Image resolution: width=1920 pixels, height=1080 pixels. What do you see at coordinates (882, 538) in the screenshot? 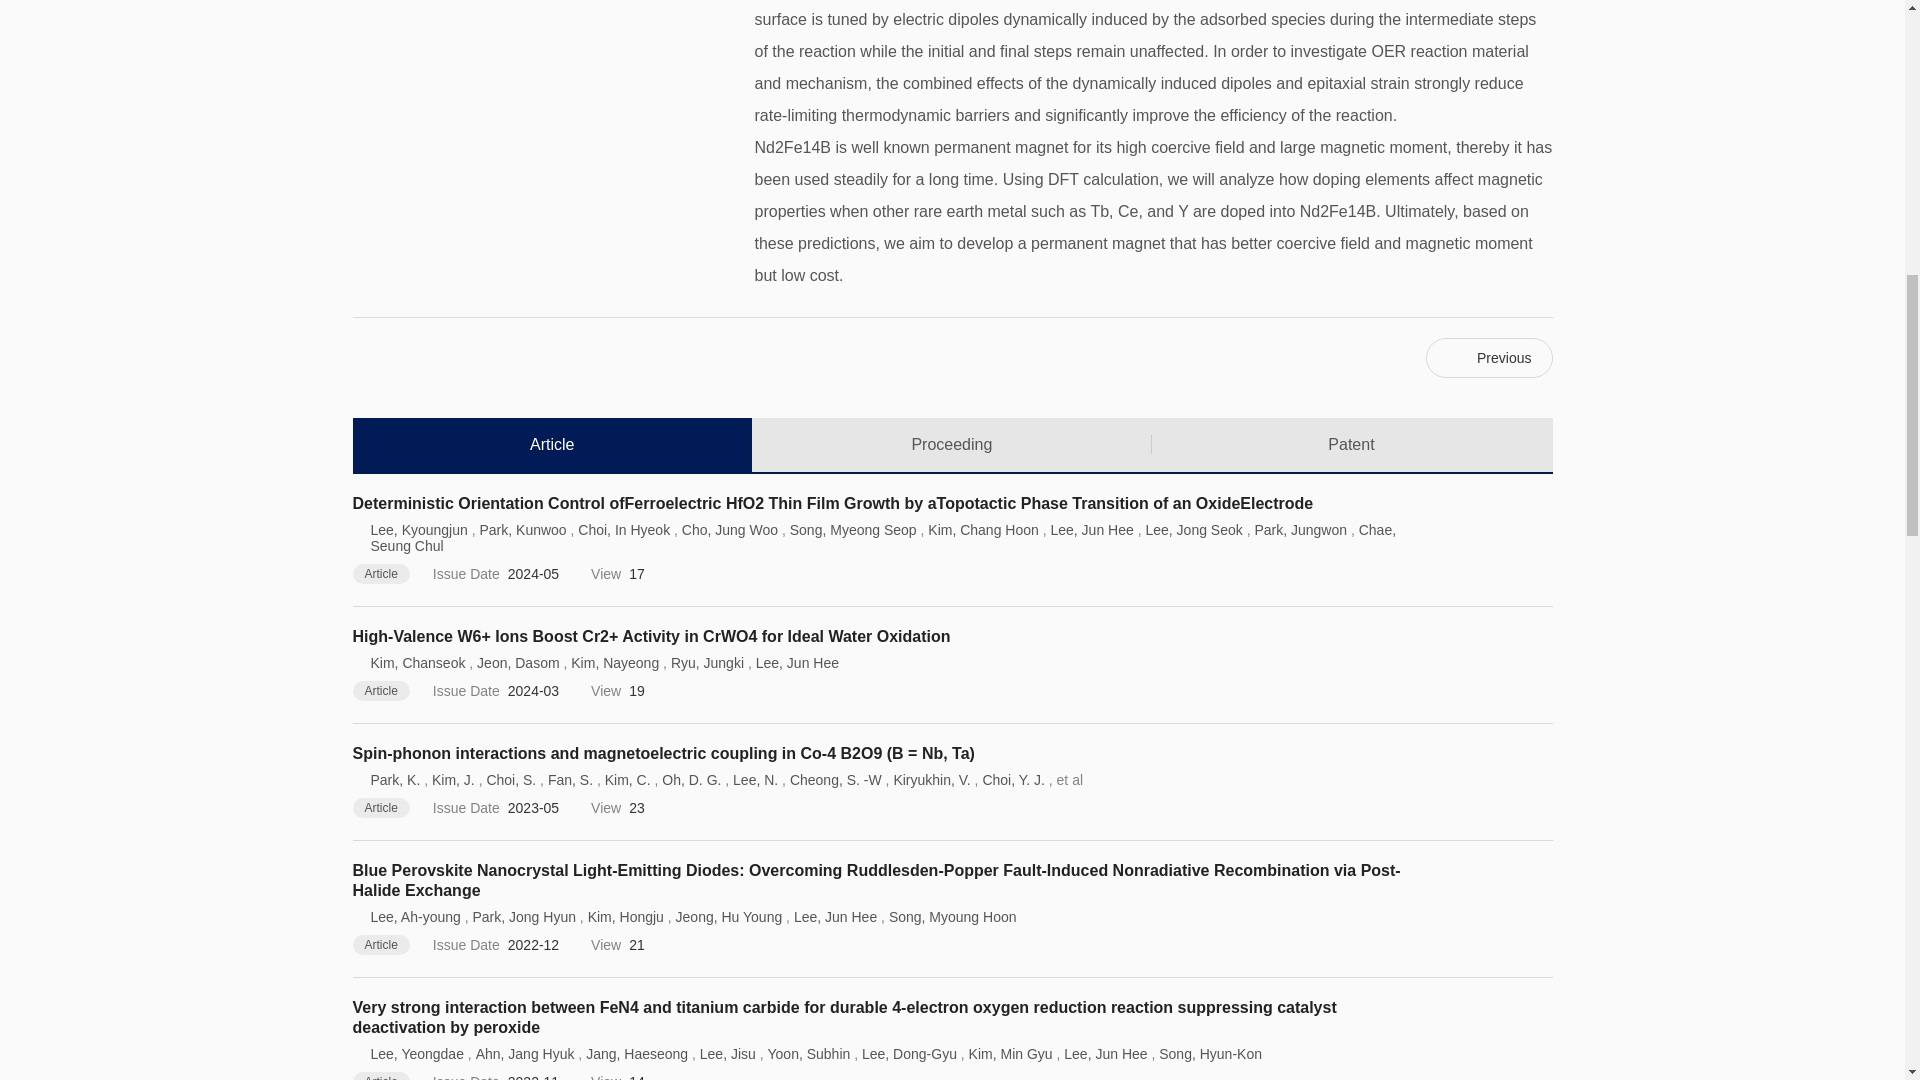
I see `Chae, Seung Chul` at bounding box center [882, 538].